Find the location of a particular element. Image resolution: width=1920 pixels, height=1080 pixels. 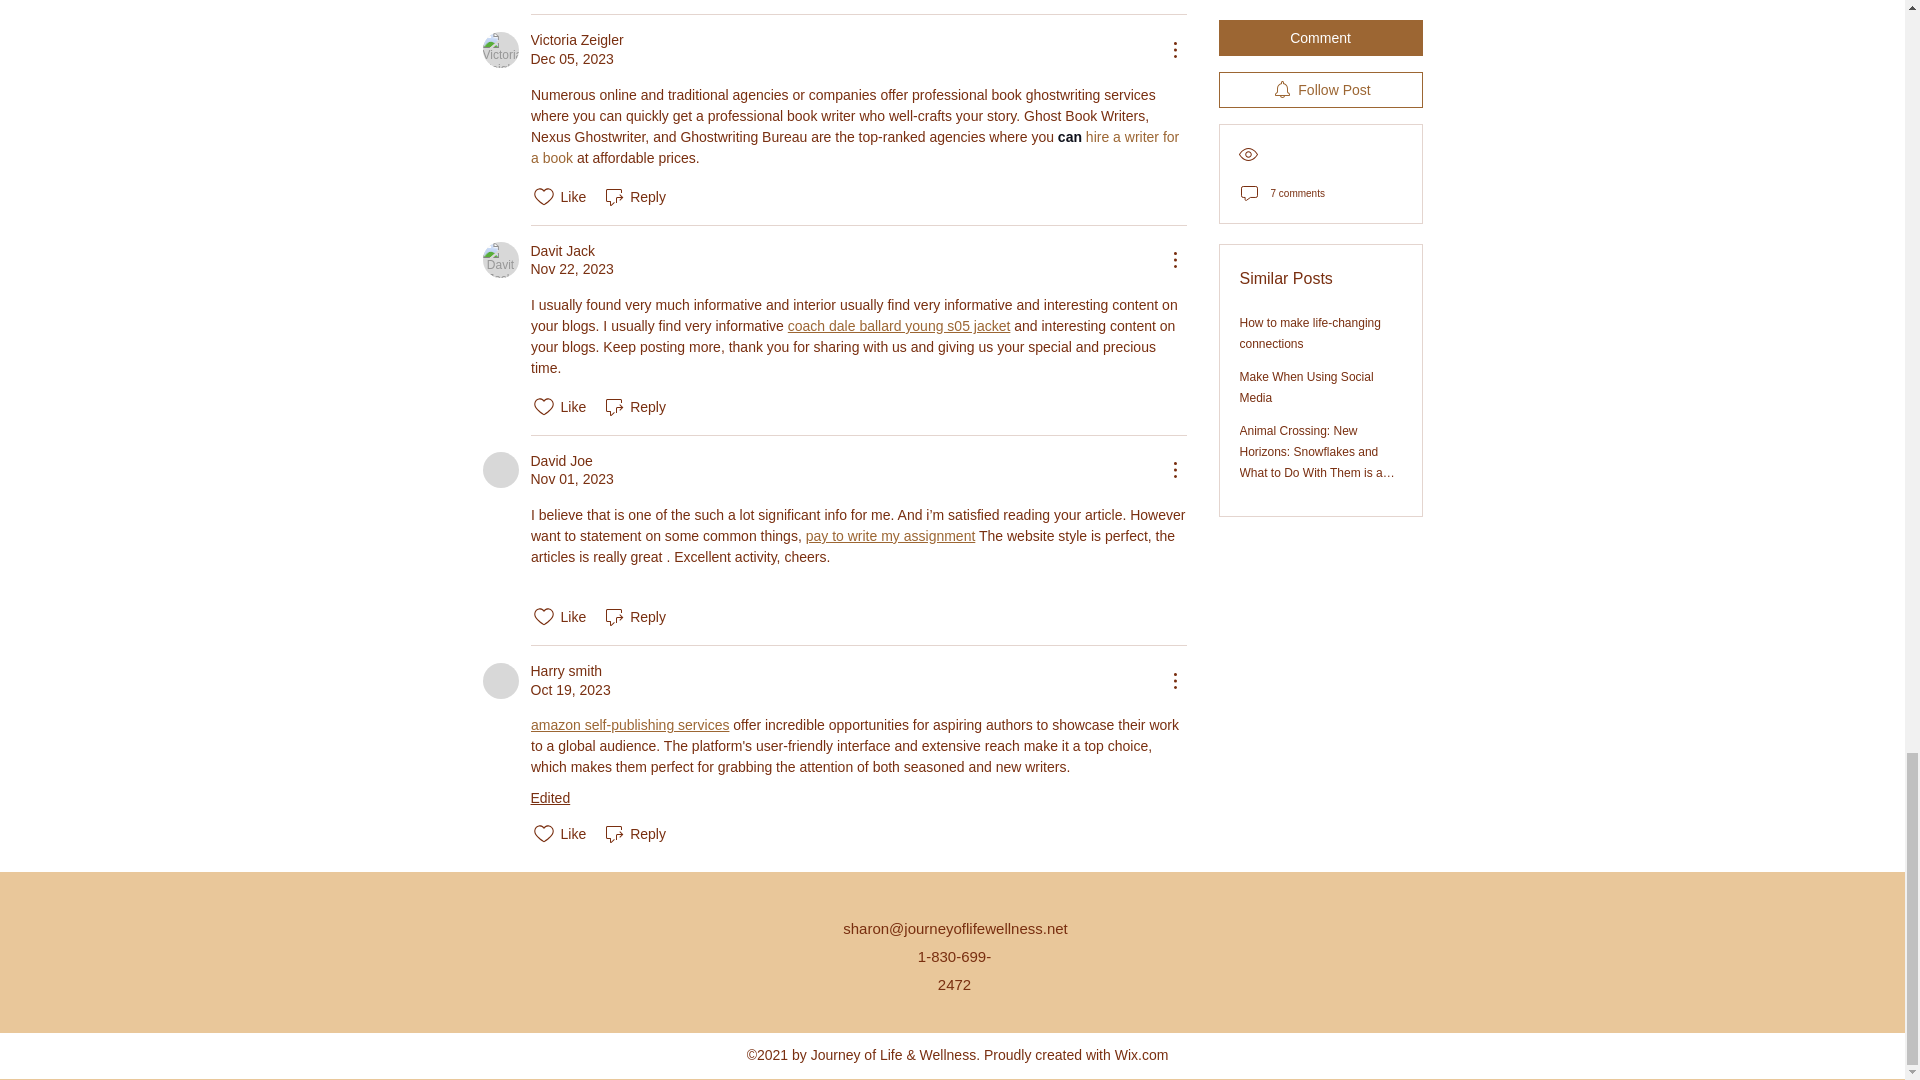

Harry smith is located at coordinates (500, 680).